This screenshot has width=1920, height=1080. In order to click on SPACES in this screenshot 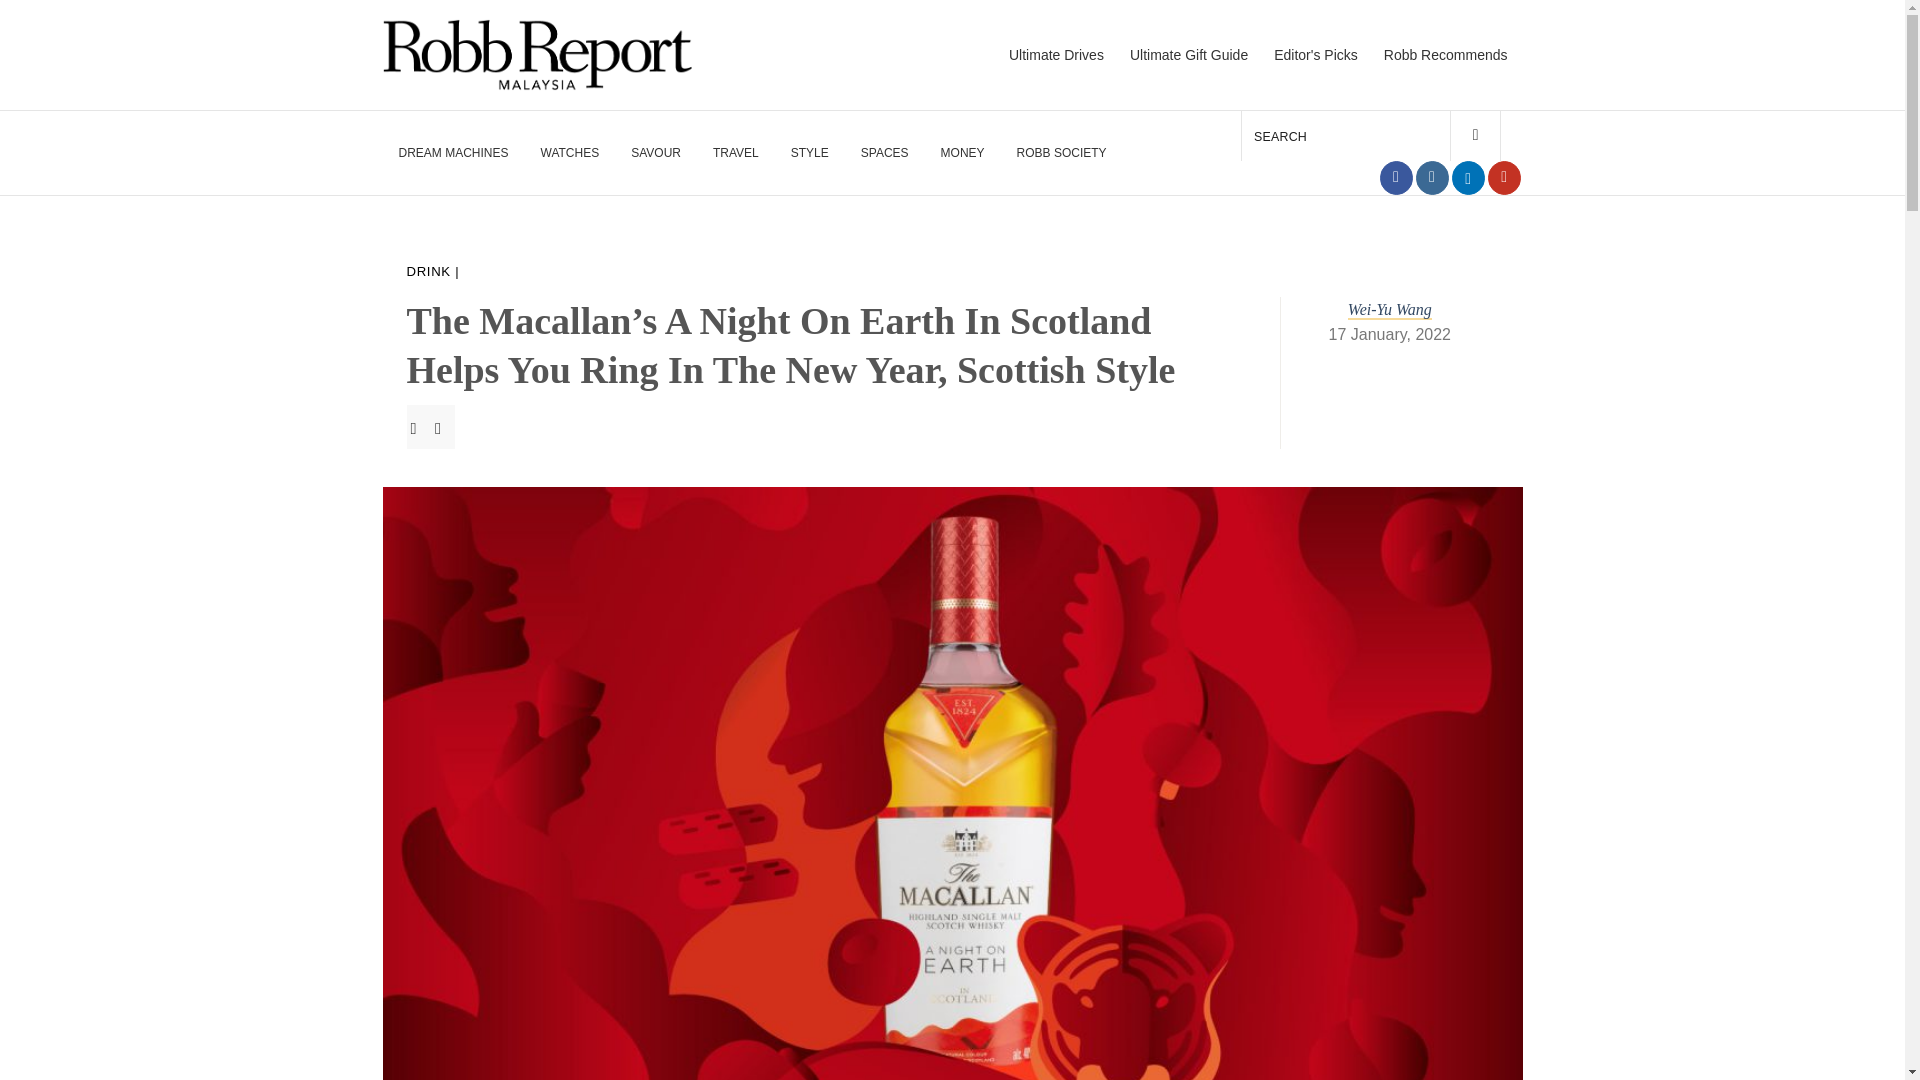, I will do `click(884, 152)`.